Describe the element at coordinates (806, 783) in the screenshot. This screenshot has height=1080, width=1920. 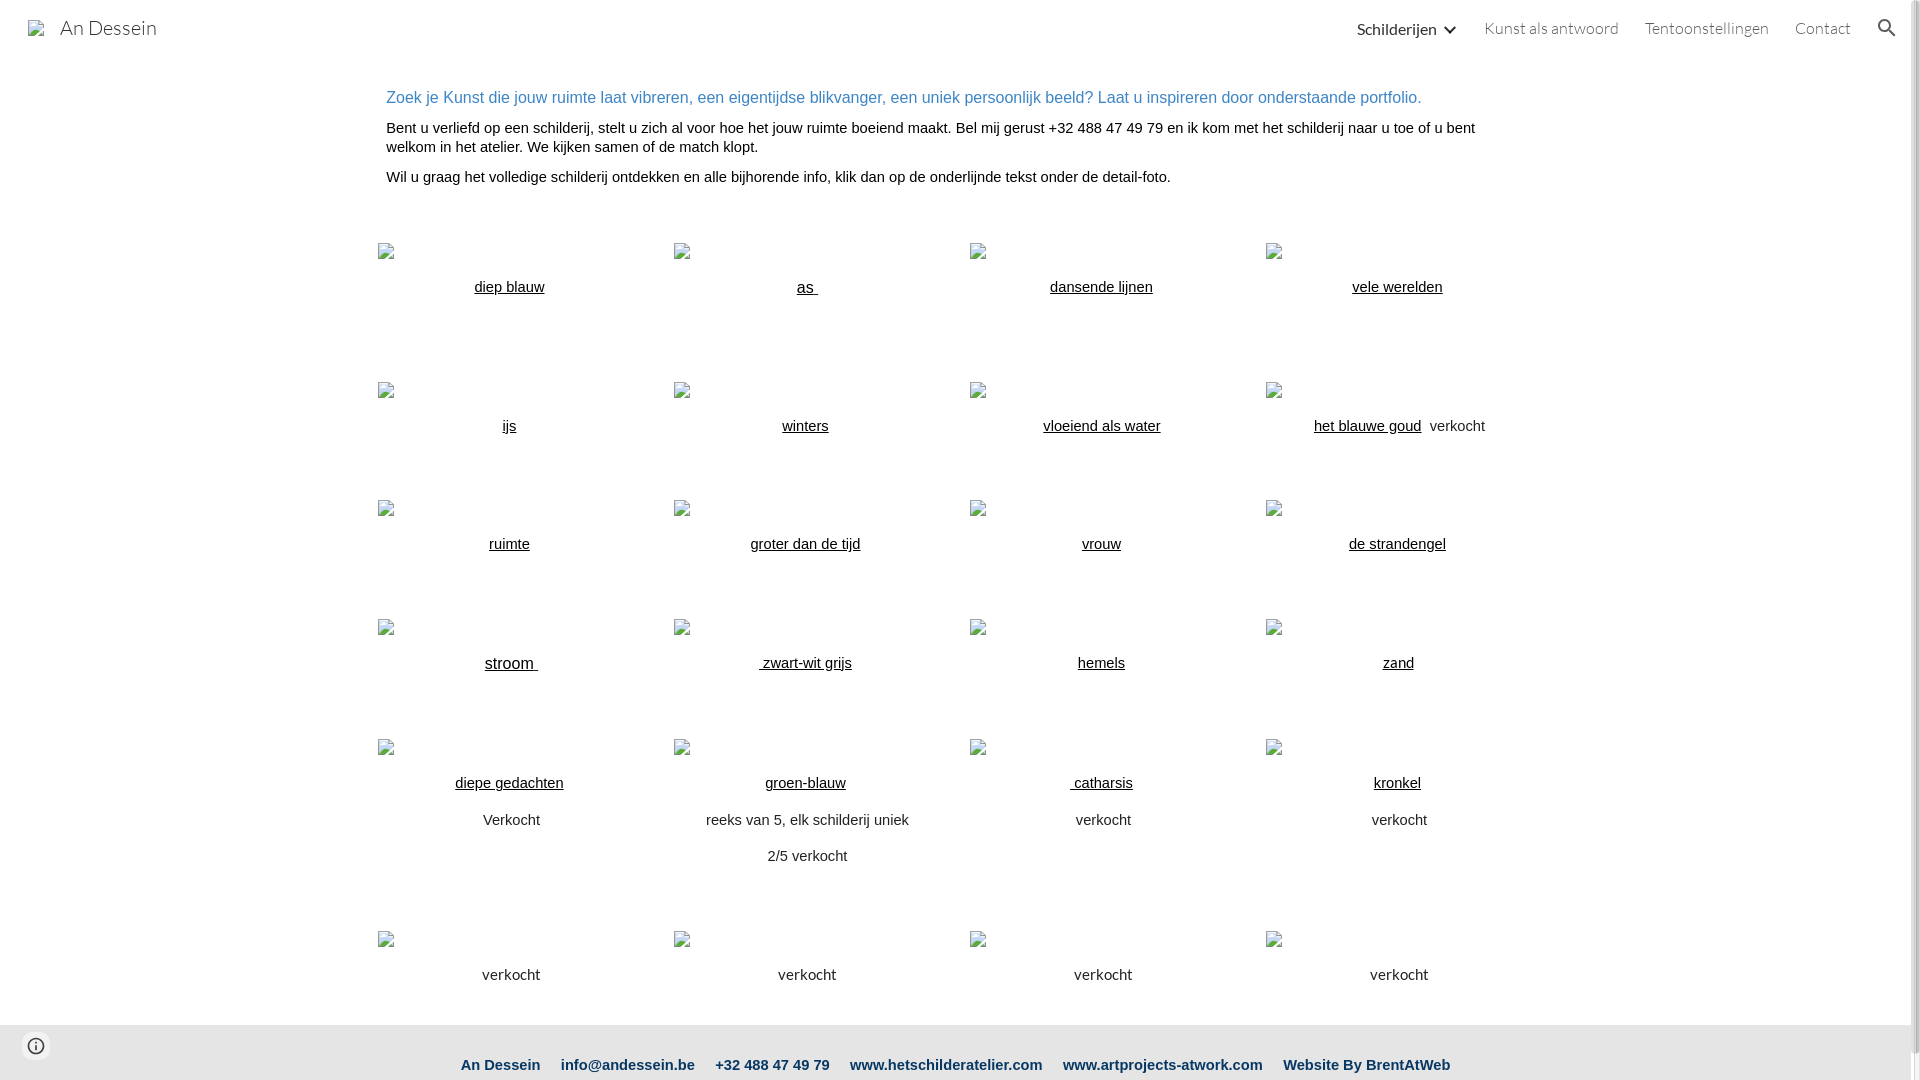
I see `groen-blauw` at that location.